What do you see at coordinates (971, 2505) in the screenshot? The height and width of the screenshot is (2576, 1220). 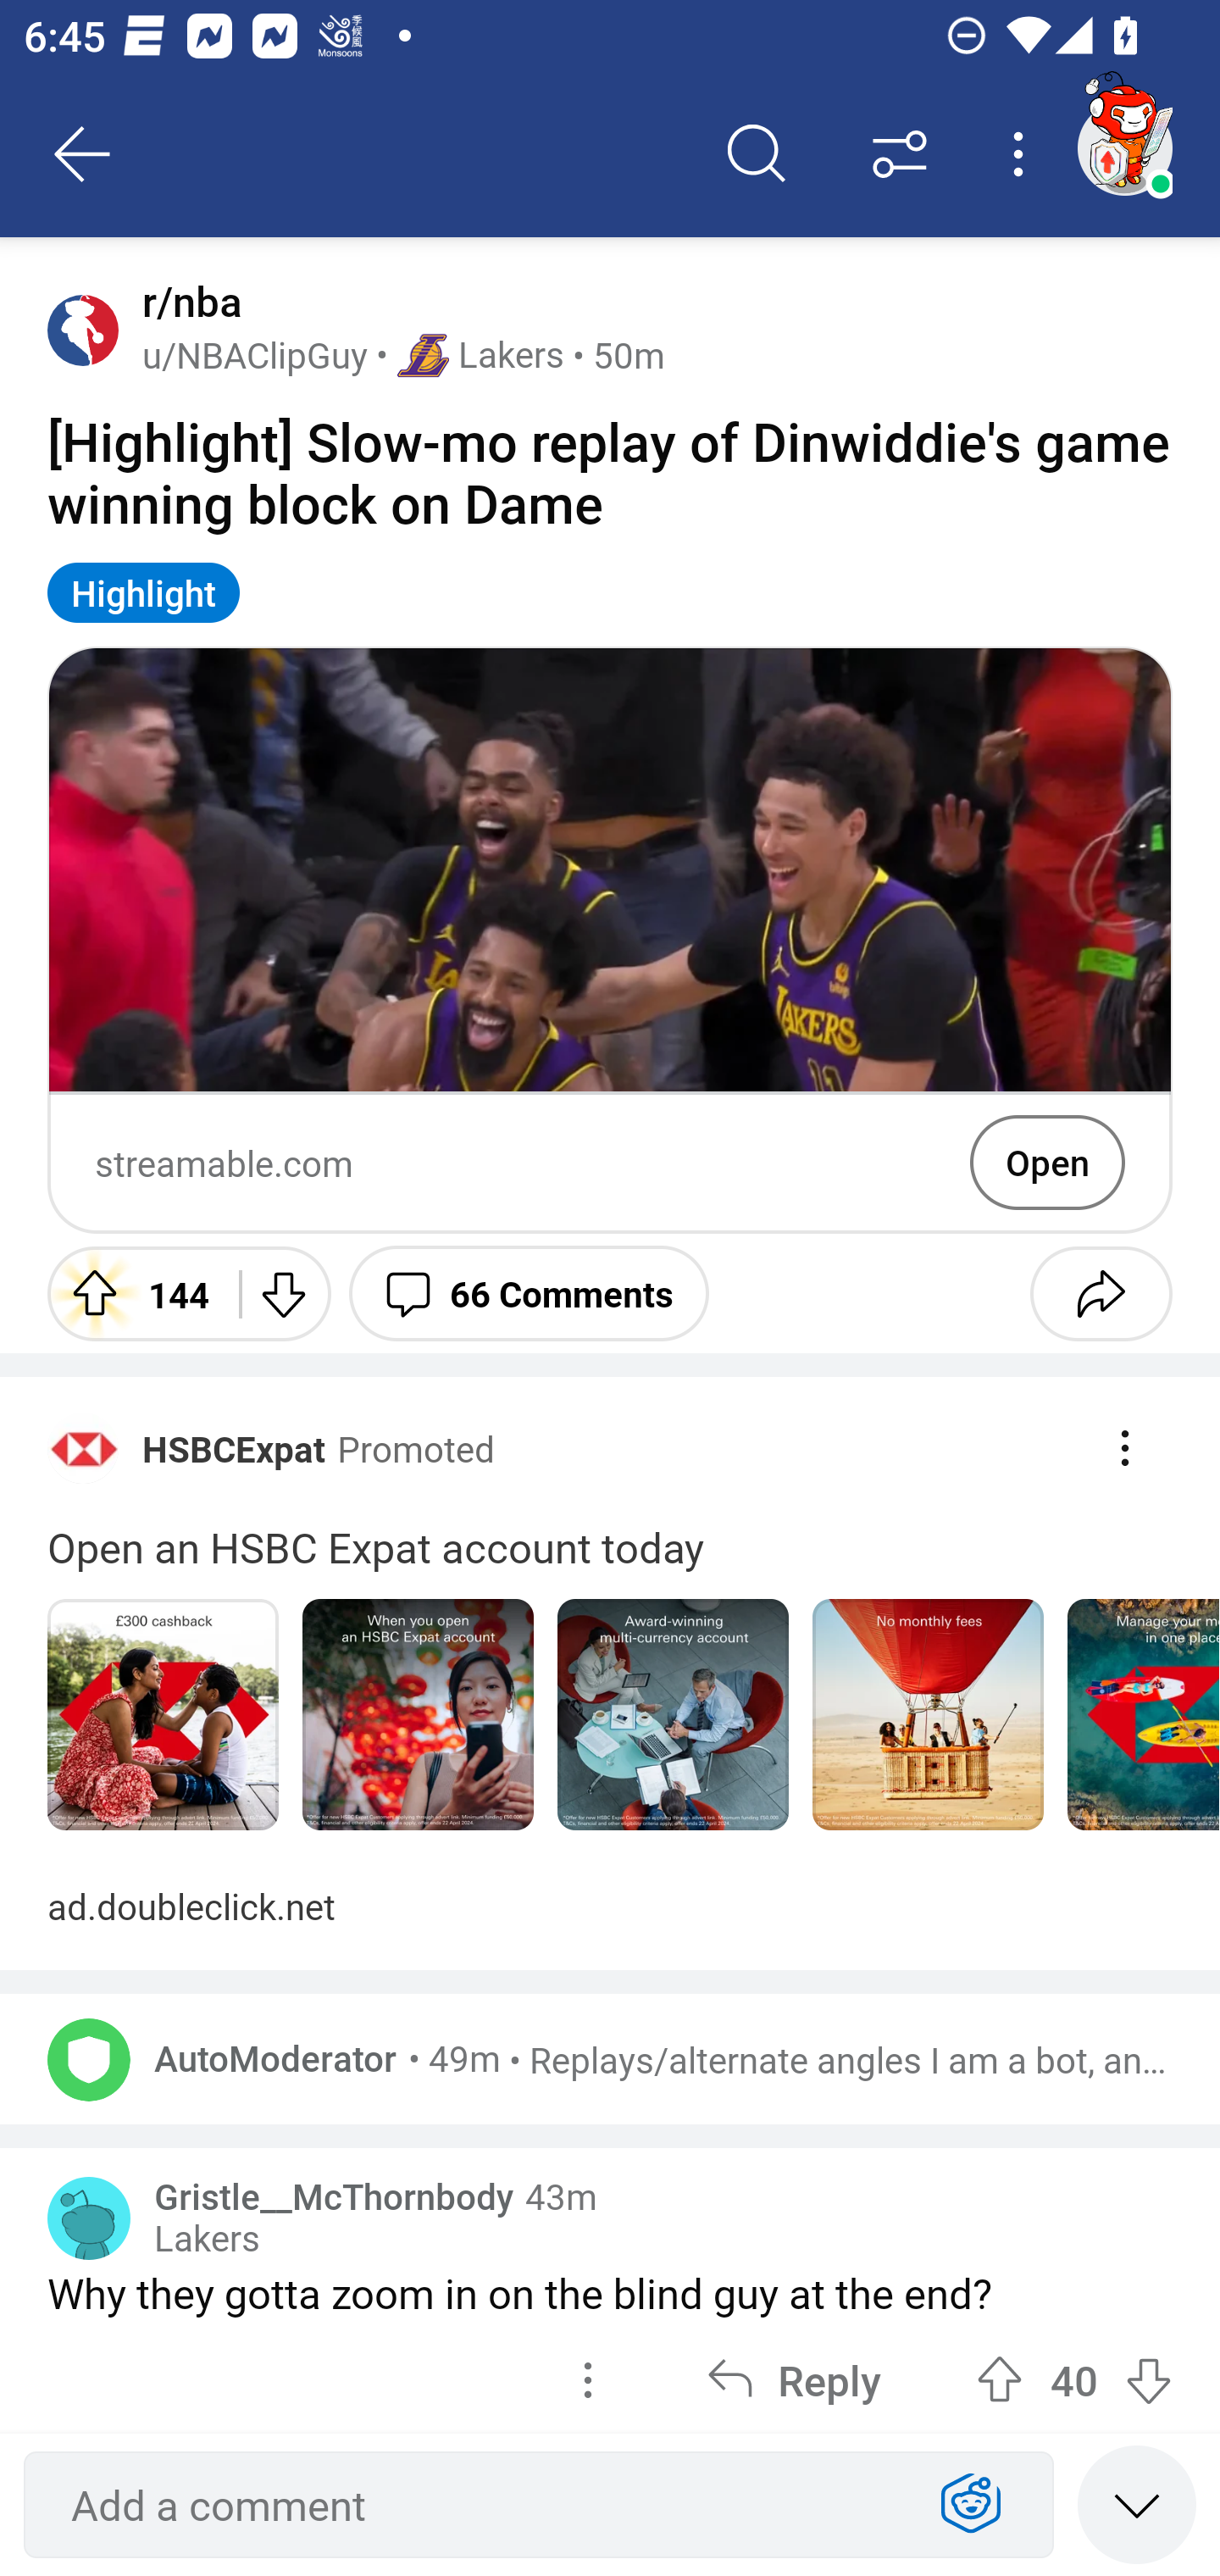 I see `Show Expressions` at bounding box center [971, 2505].